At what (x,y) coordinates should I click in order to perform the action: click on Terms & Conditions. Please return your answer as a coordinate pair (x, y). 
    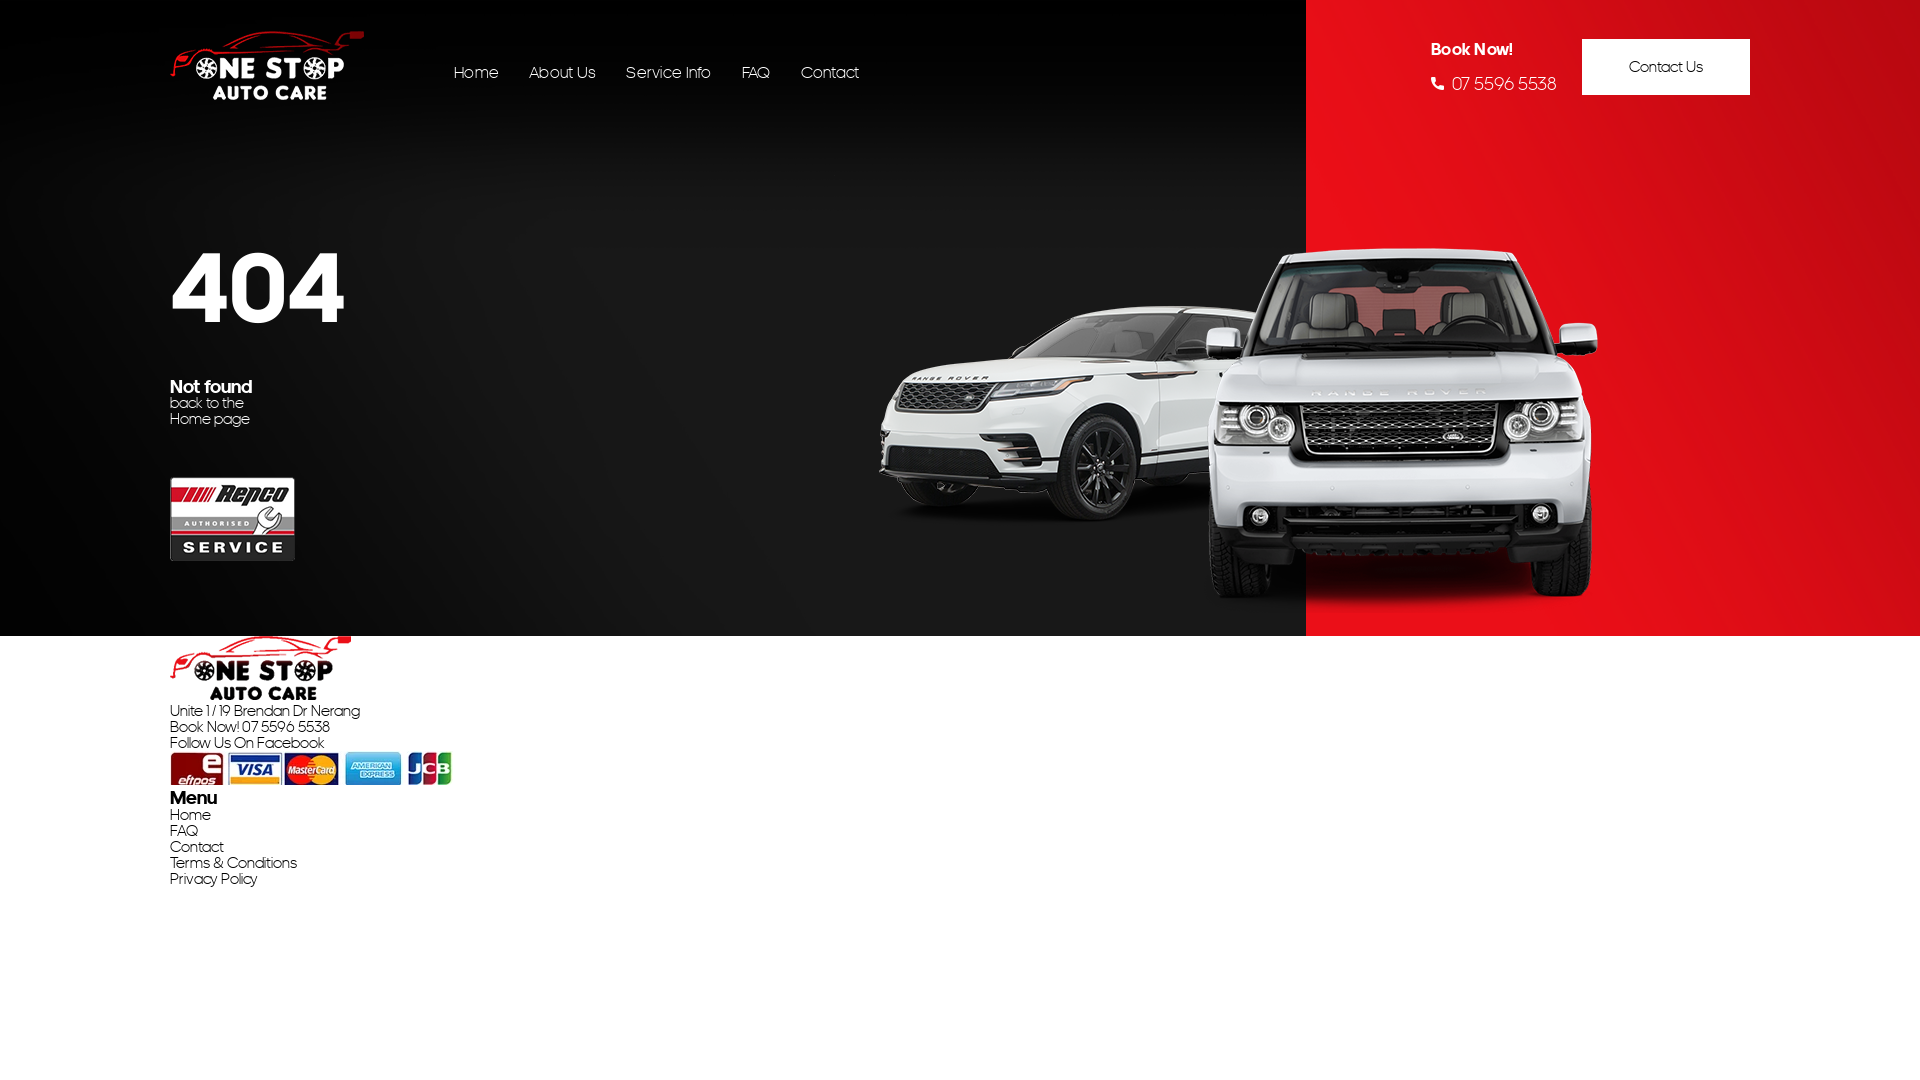
    Looking at the image, I should click on (234, 863).